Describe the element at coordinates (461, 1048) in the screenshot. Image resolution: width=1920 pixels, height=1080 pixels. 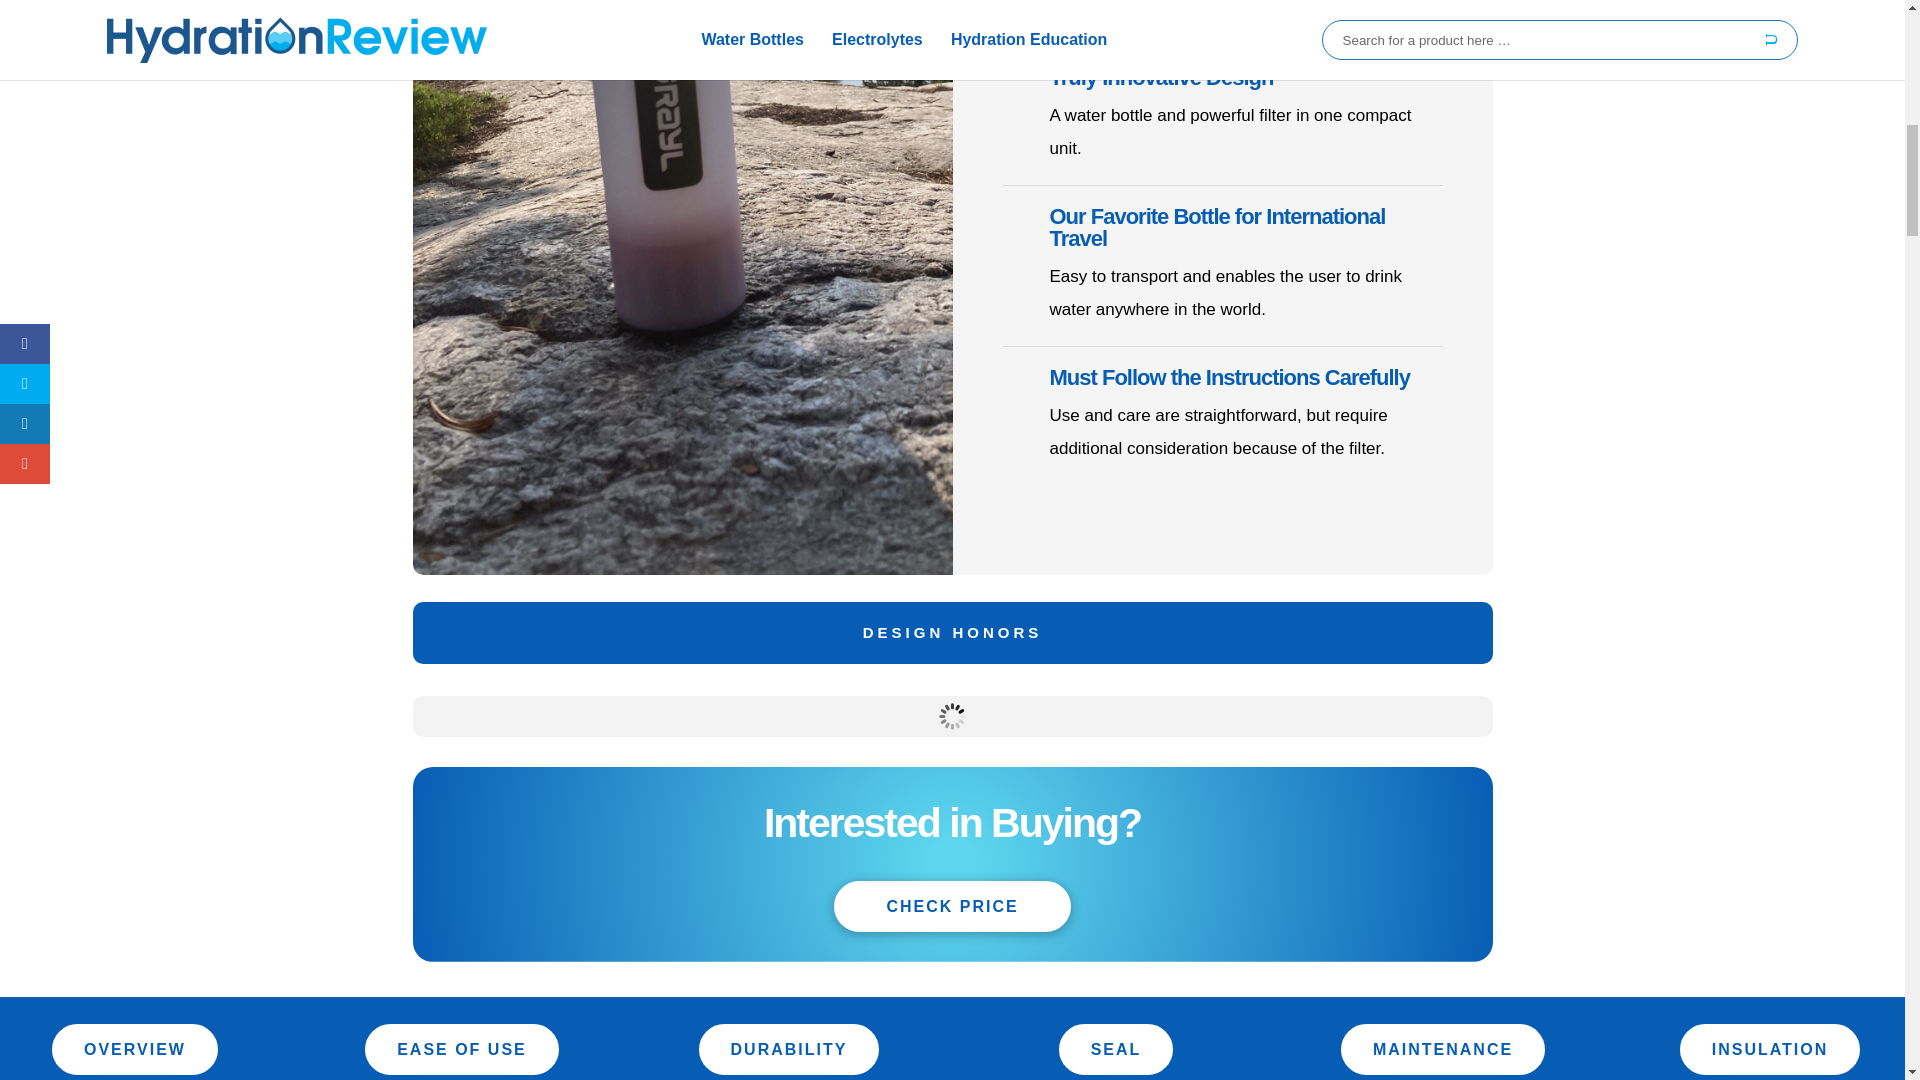
I see `EASE OF USE` at that location.